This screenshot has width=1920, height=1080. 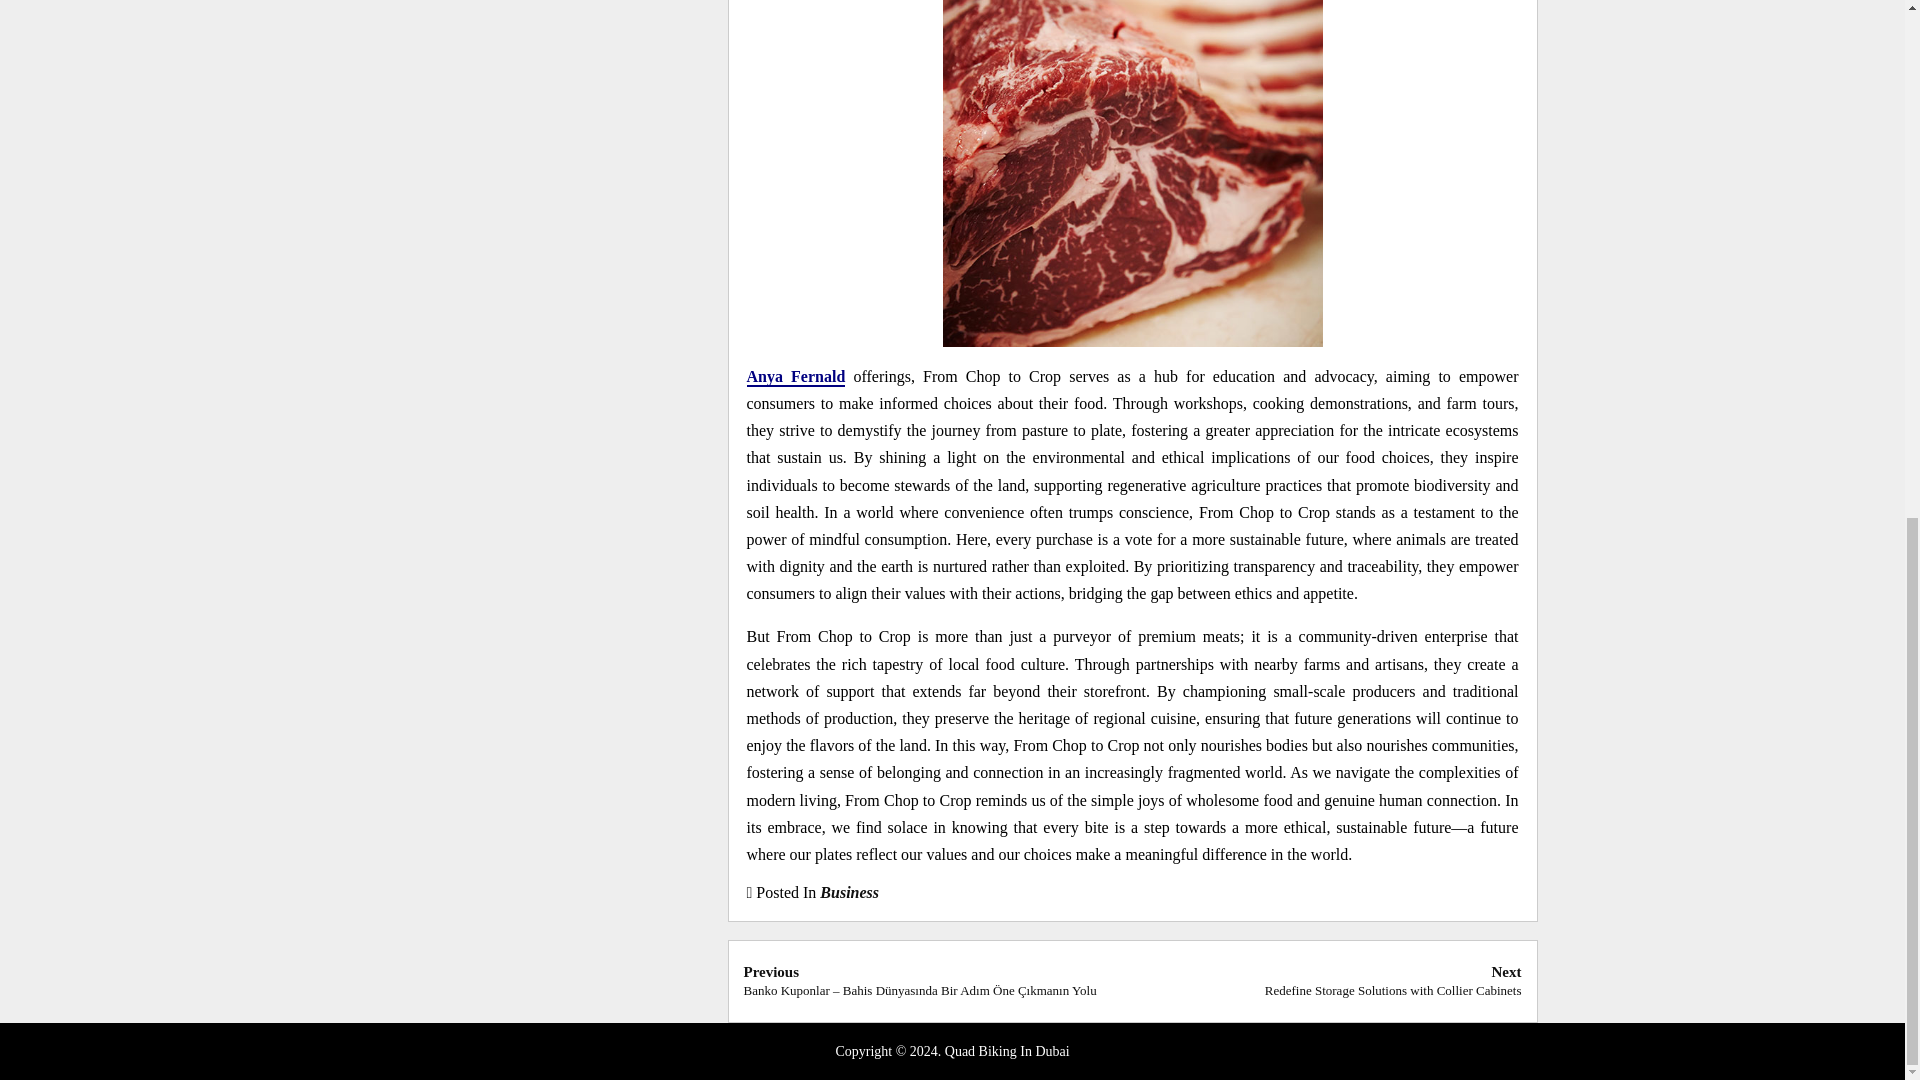 I want to click on Anya Fernald, so click(x=1006, y=1052).